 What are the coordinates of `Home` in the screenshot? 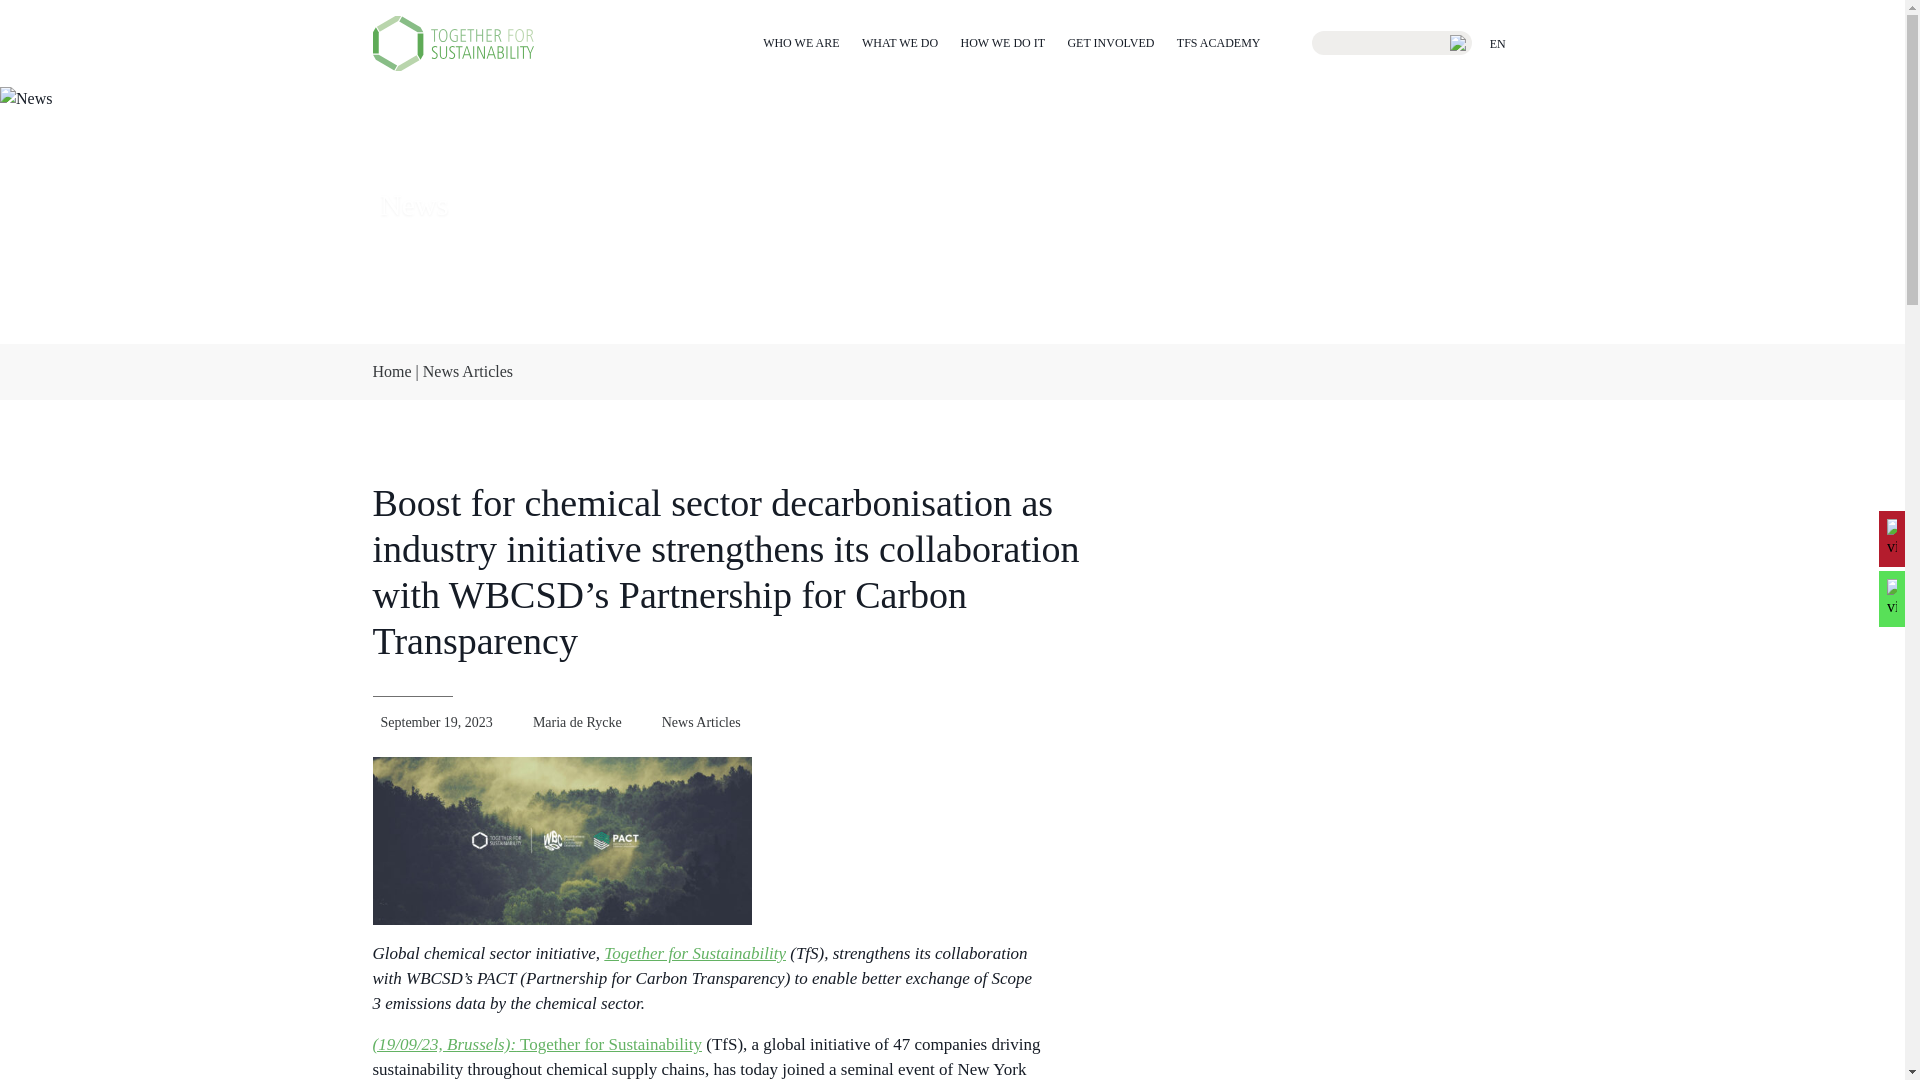 It's located at (391, 371).